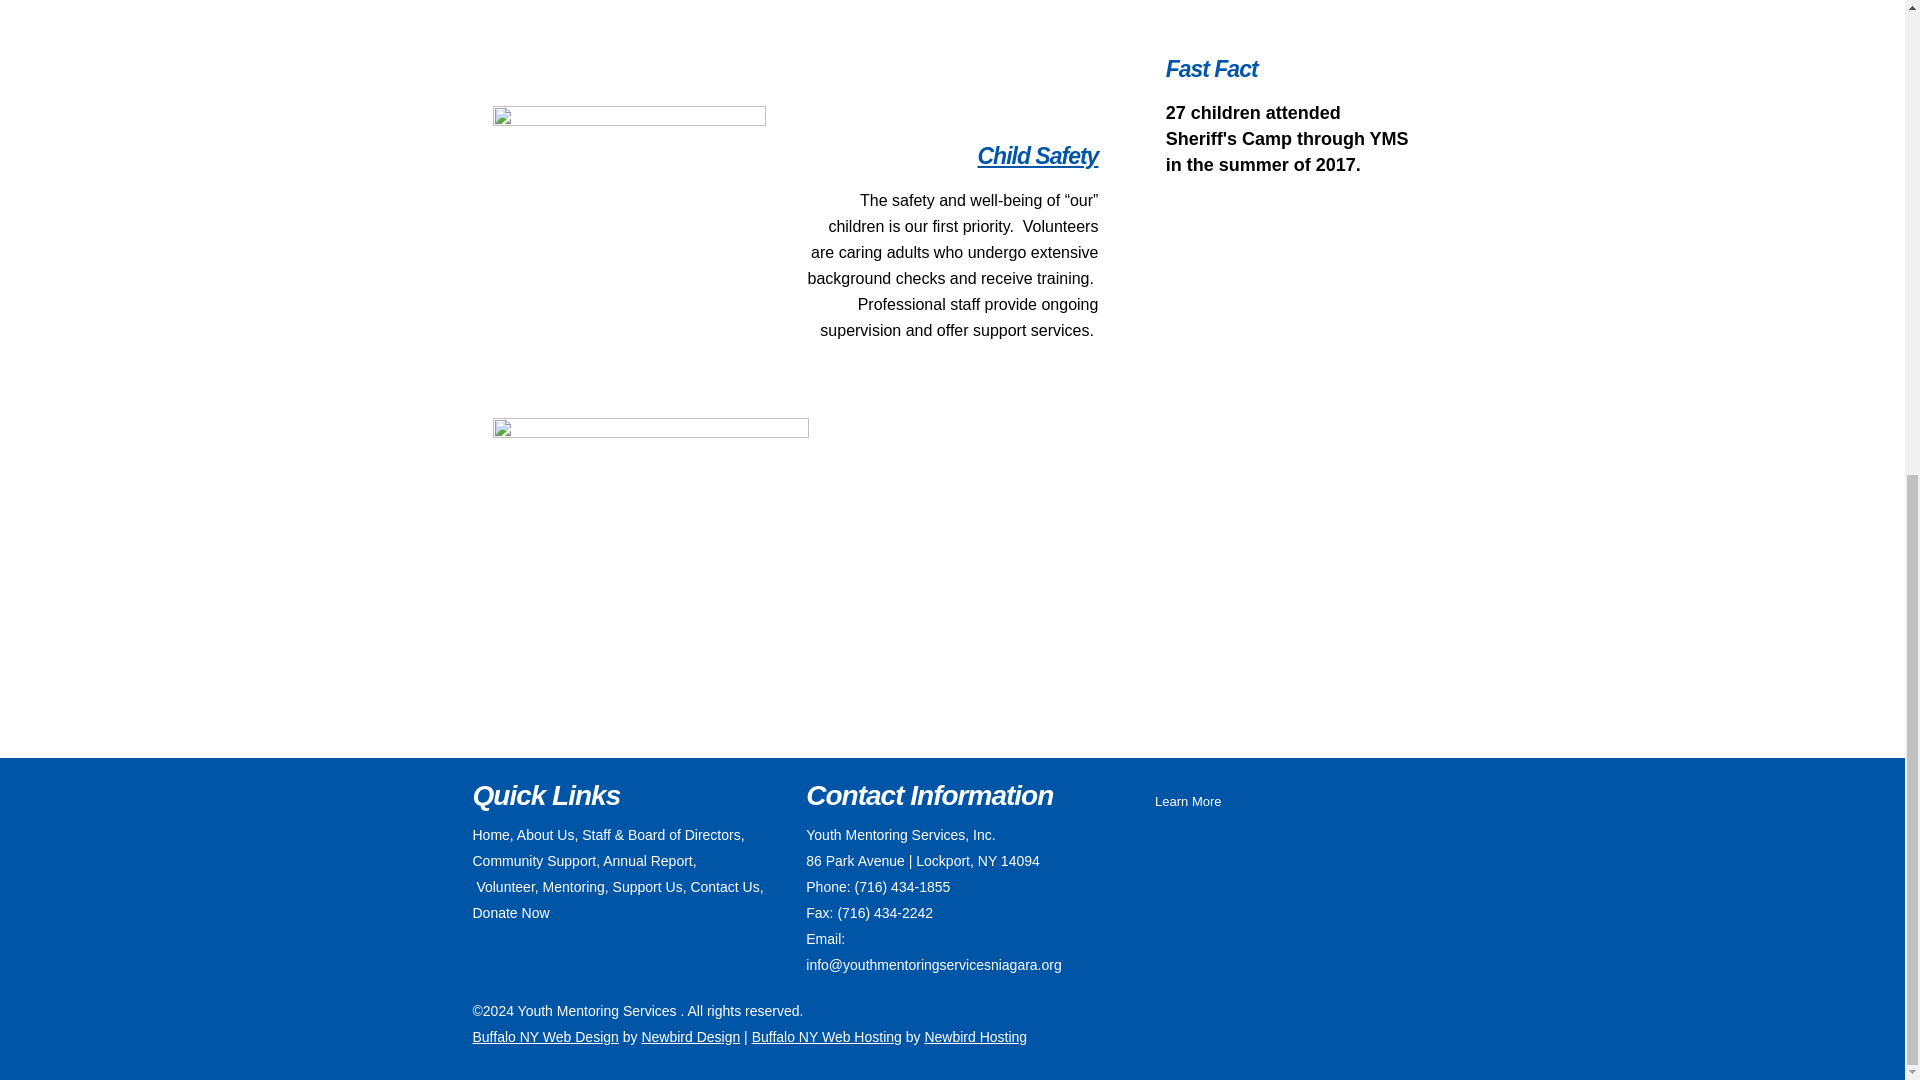 This screenshot has height=1080, width=1920. Describe the element at coordinates (648, 861) in the screenshot. I see `Annual Report` at that location.